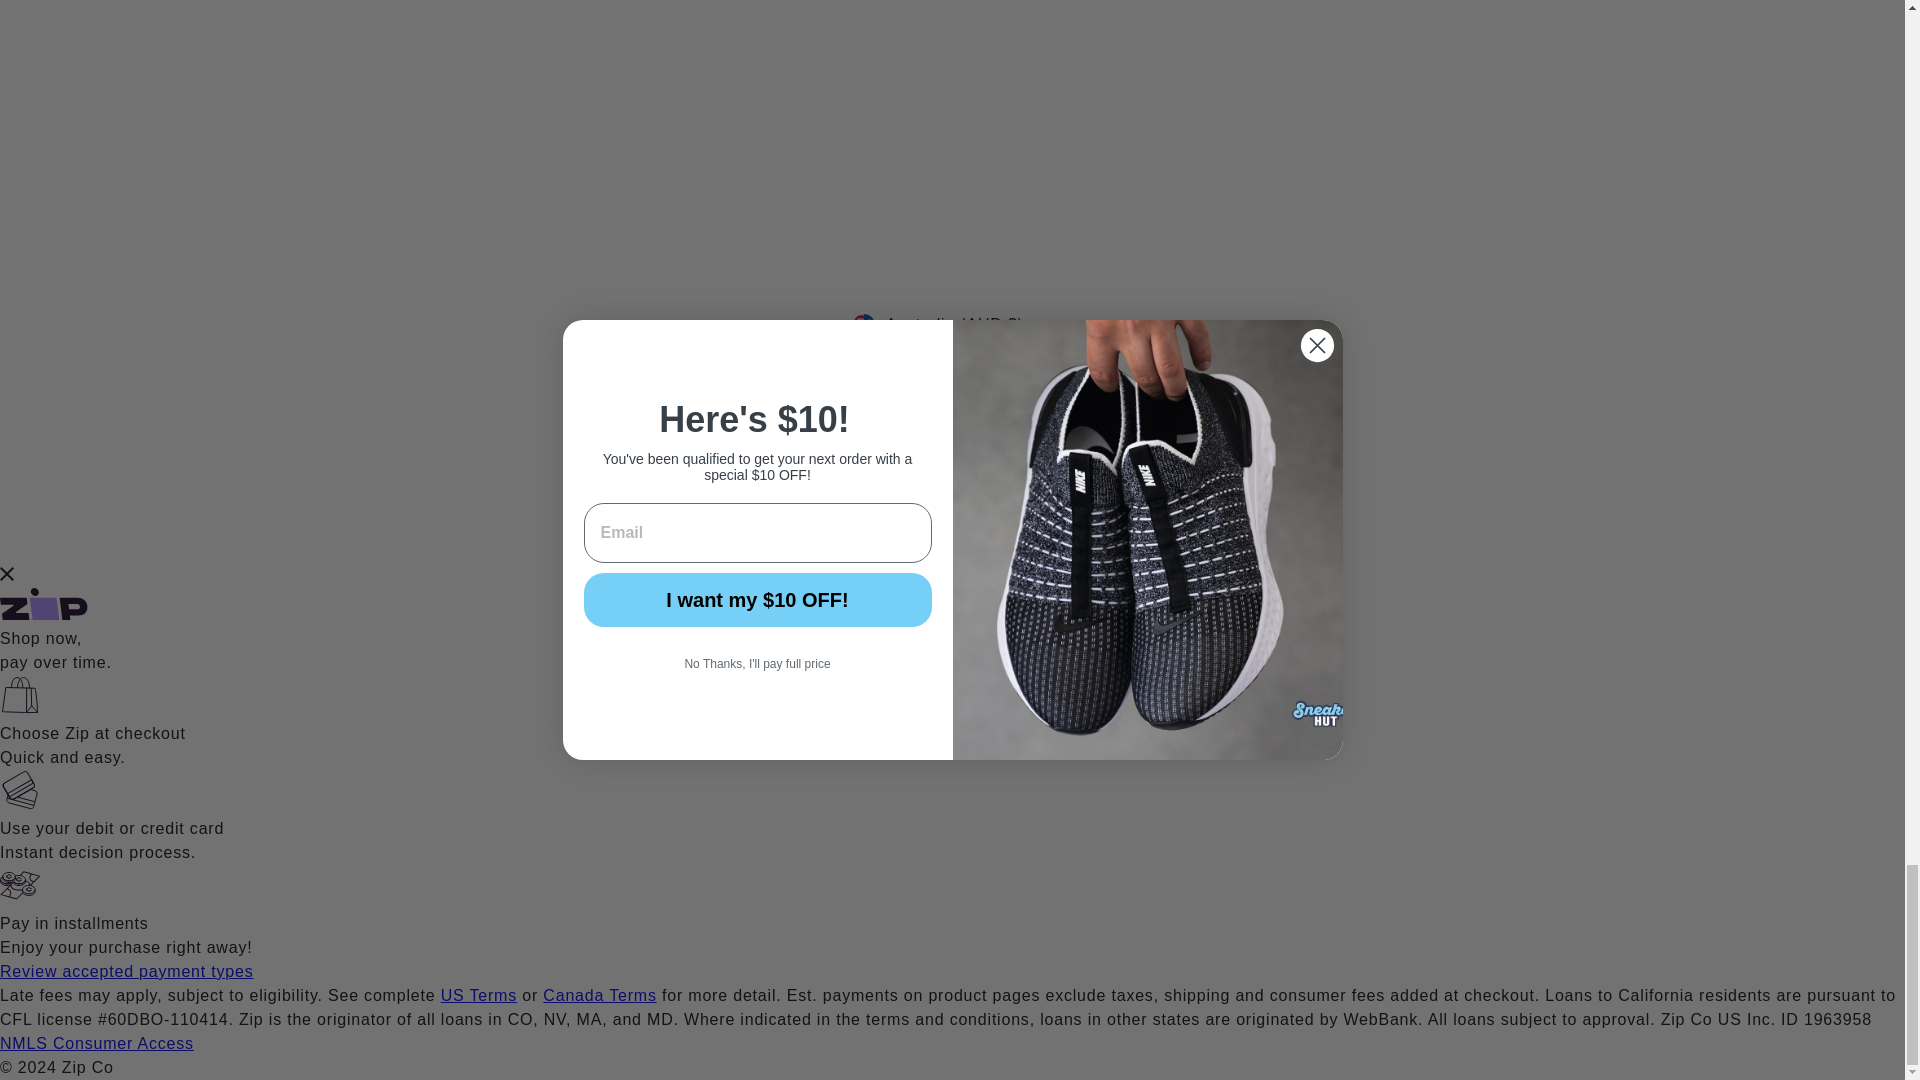  Describe the element at coordinates (975, 508) in the screenshot. I see `PayPal` at that location.